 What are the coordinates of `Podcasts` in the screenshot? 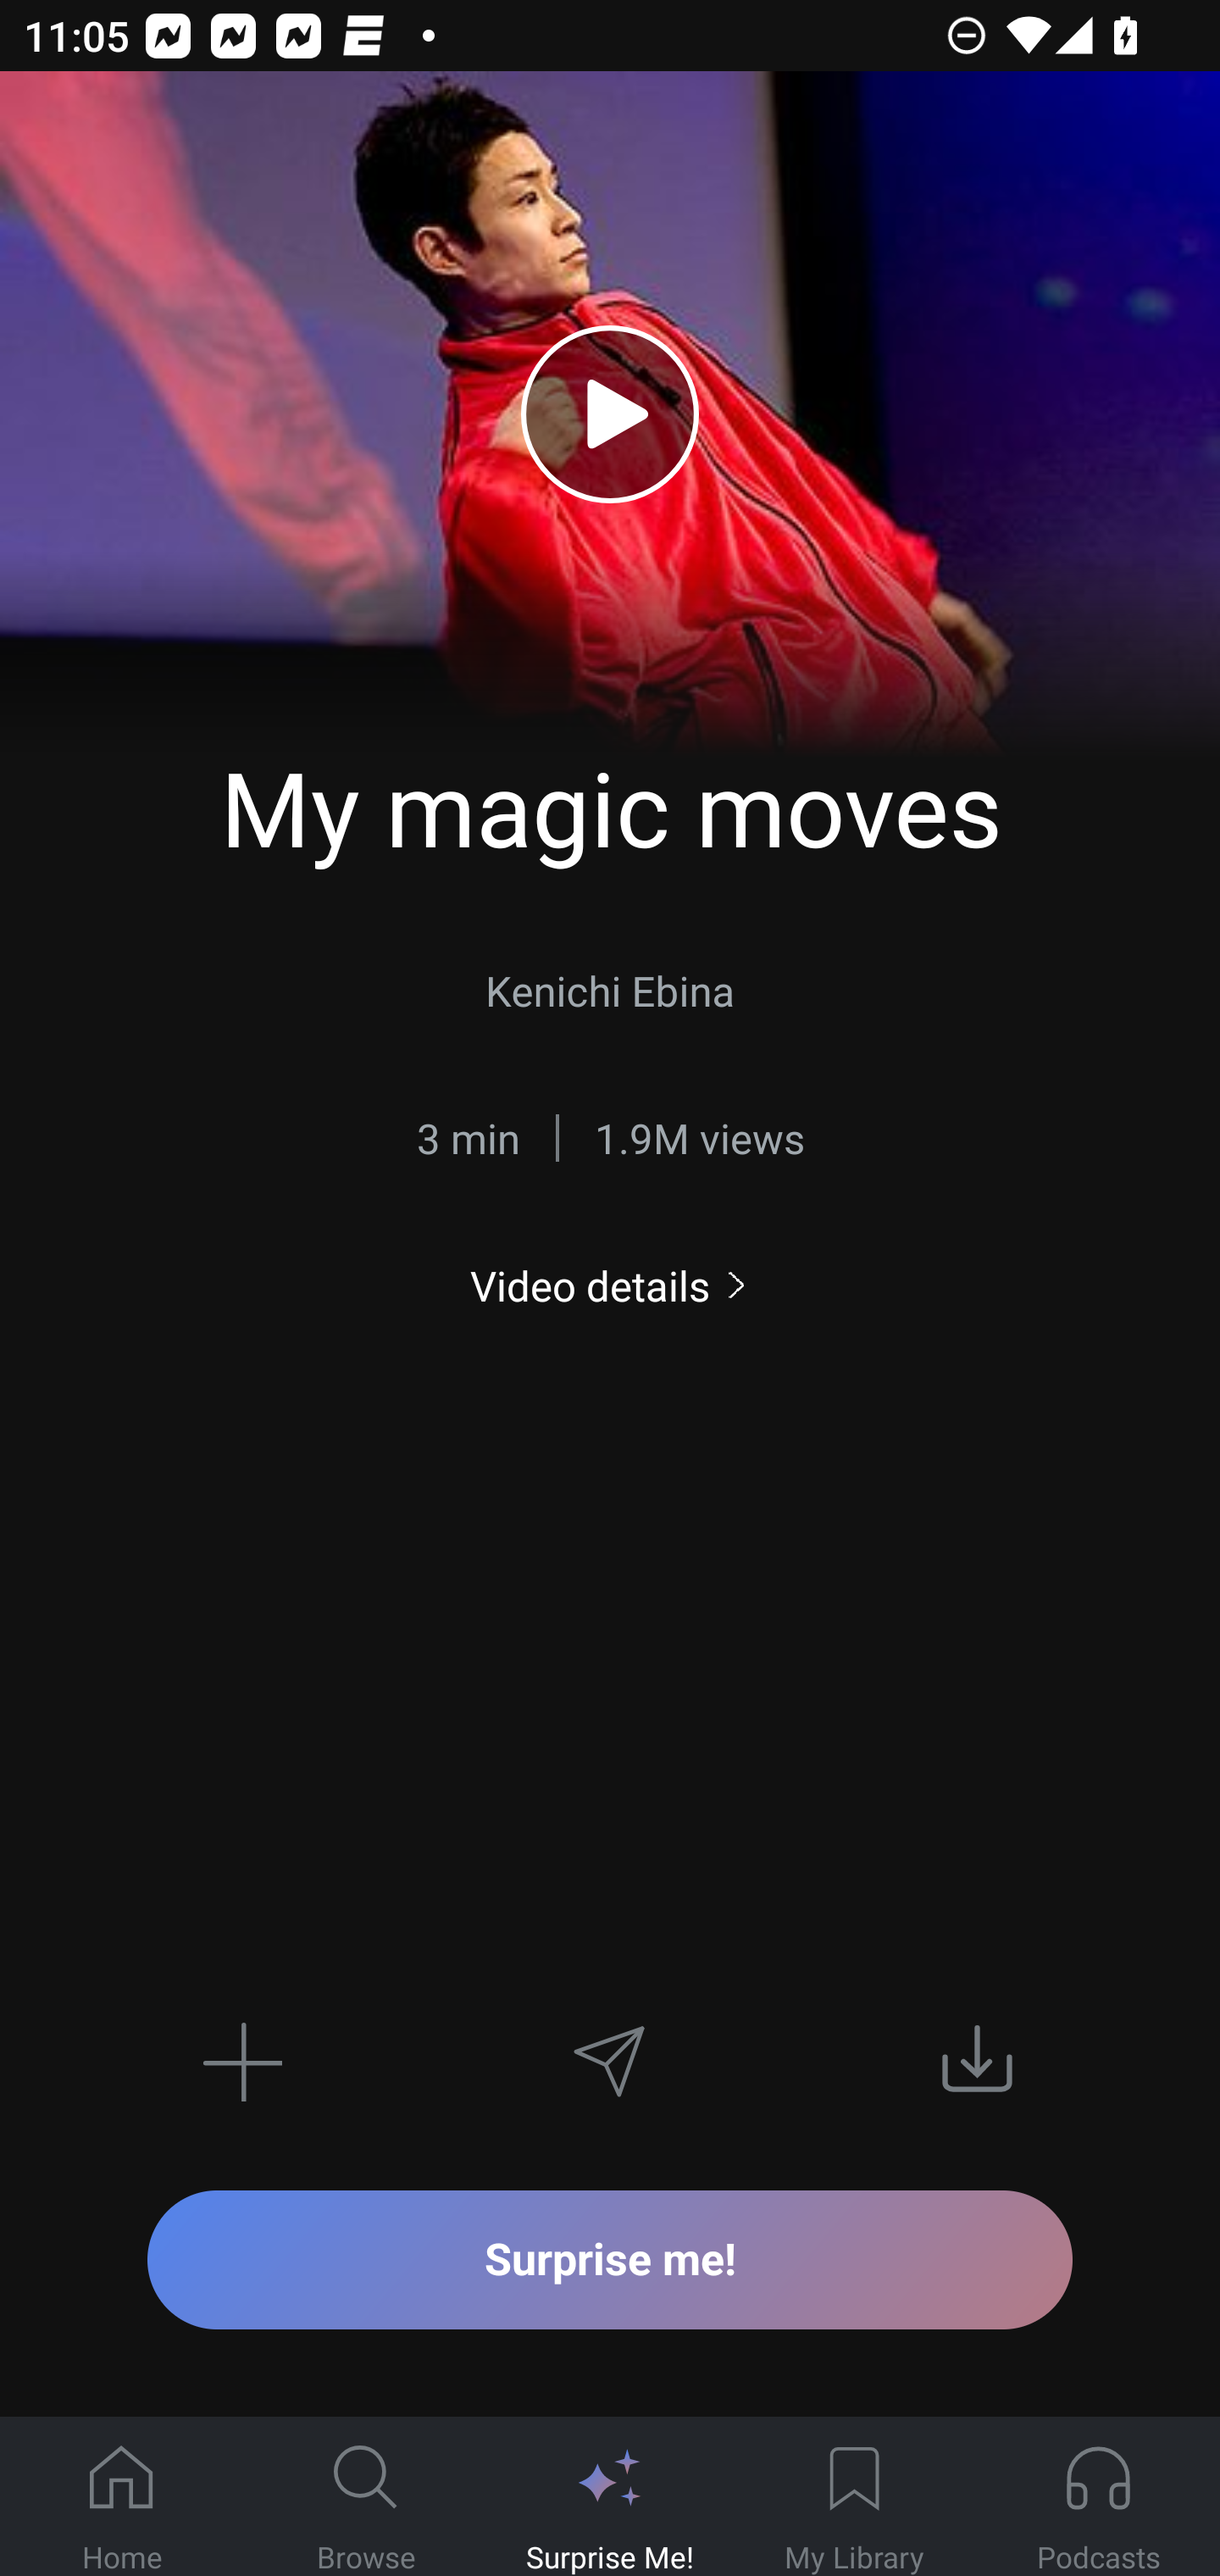 It's located at (1098, 2497).